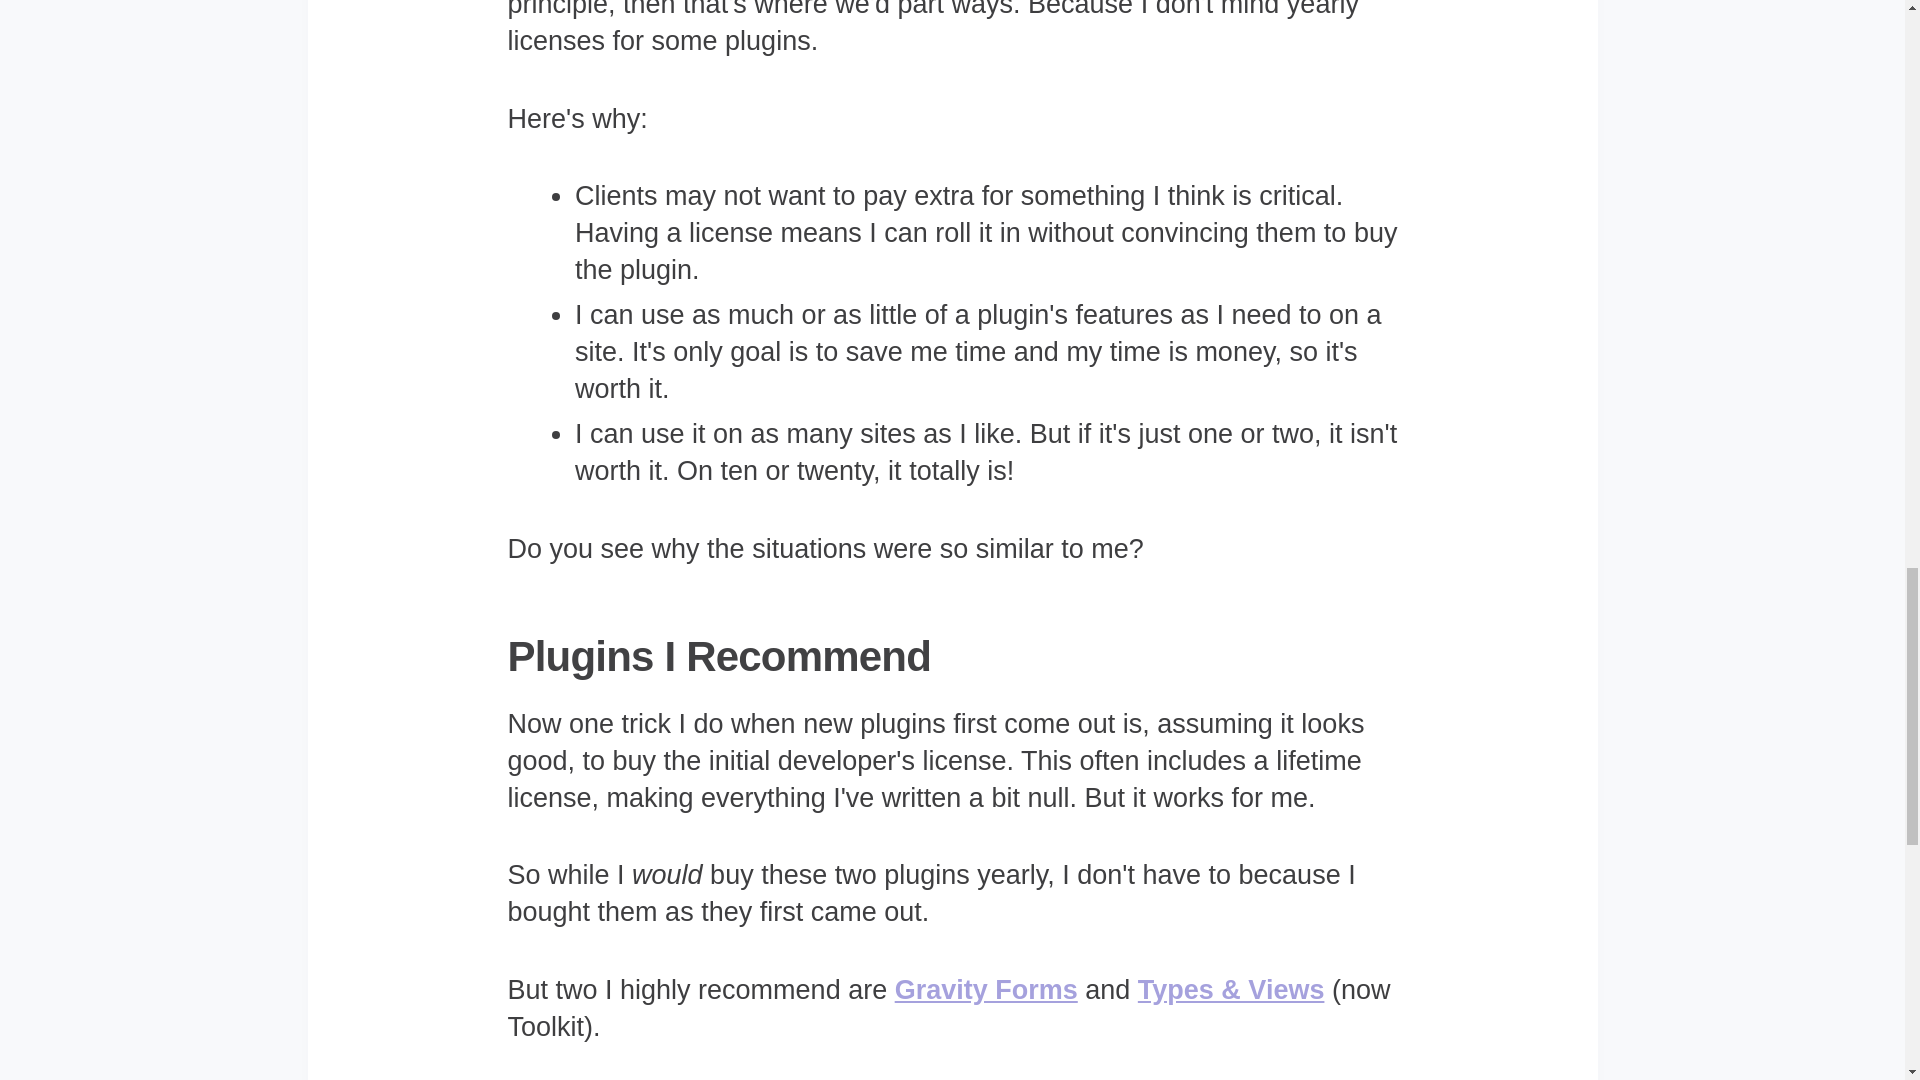 This screenshot has height=1080, width=1920. What do you see at coordinates (986, 990) in the screenshot?
I see `Chris recommends Gravity Forms` at bounding box center [986, 990].